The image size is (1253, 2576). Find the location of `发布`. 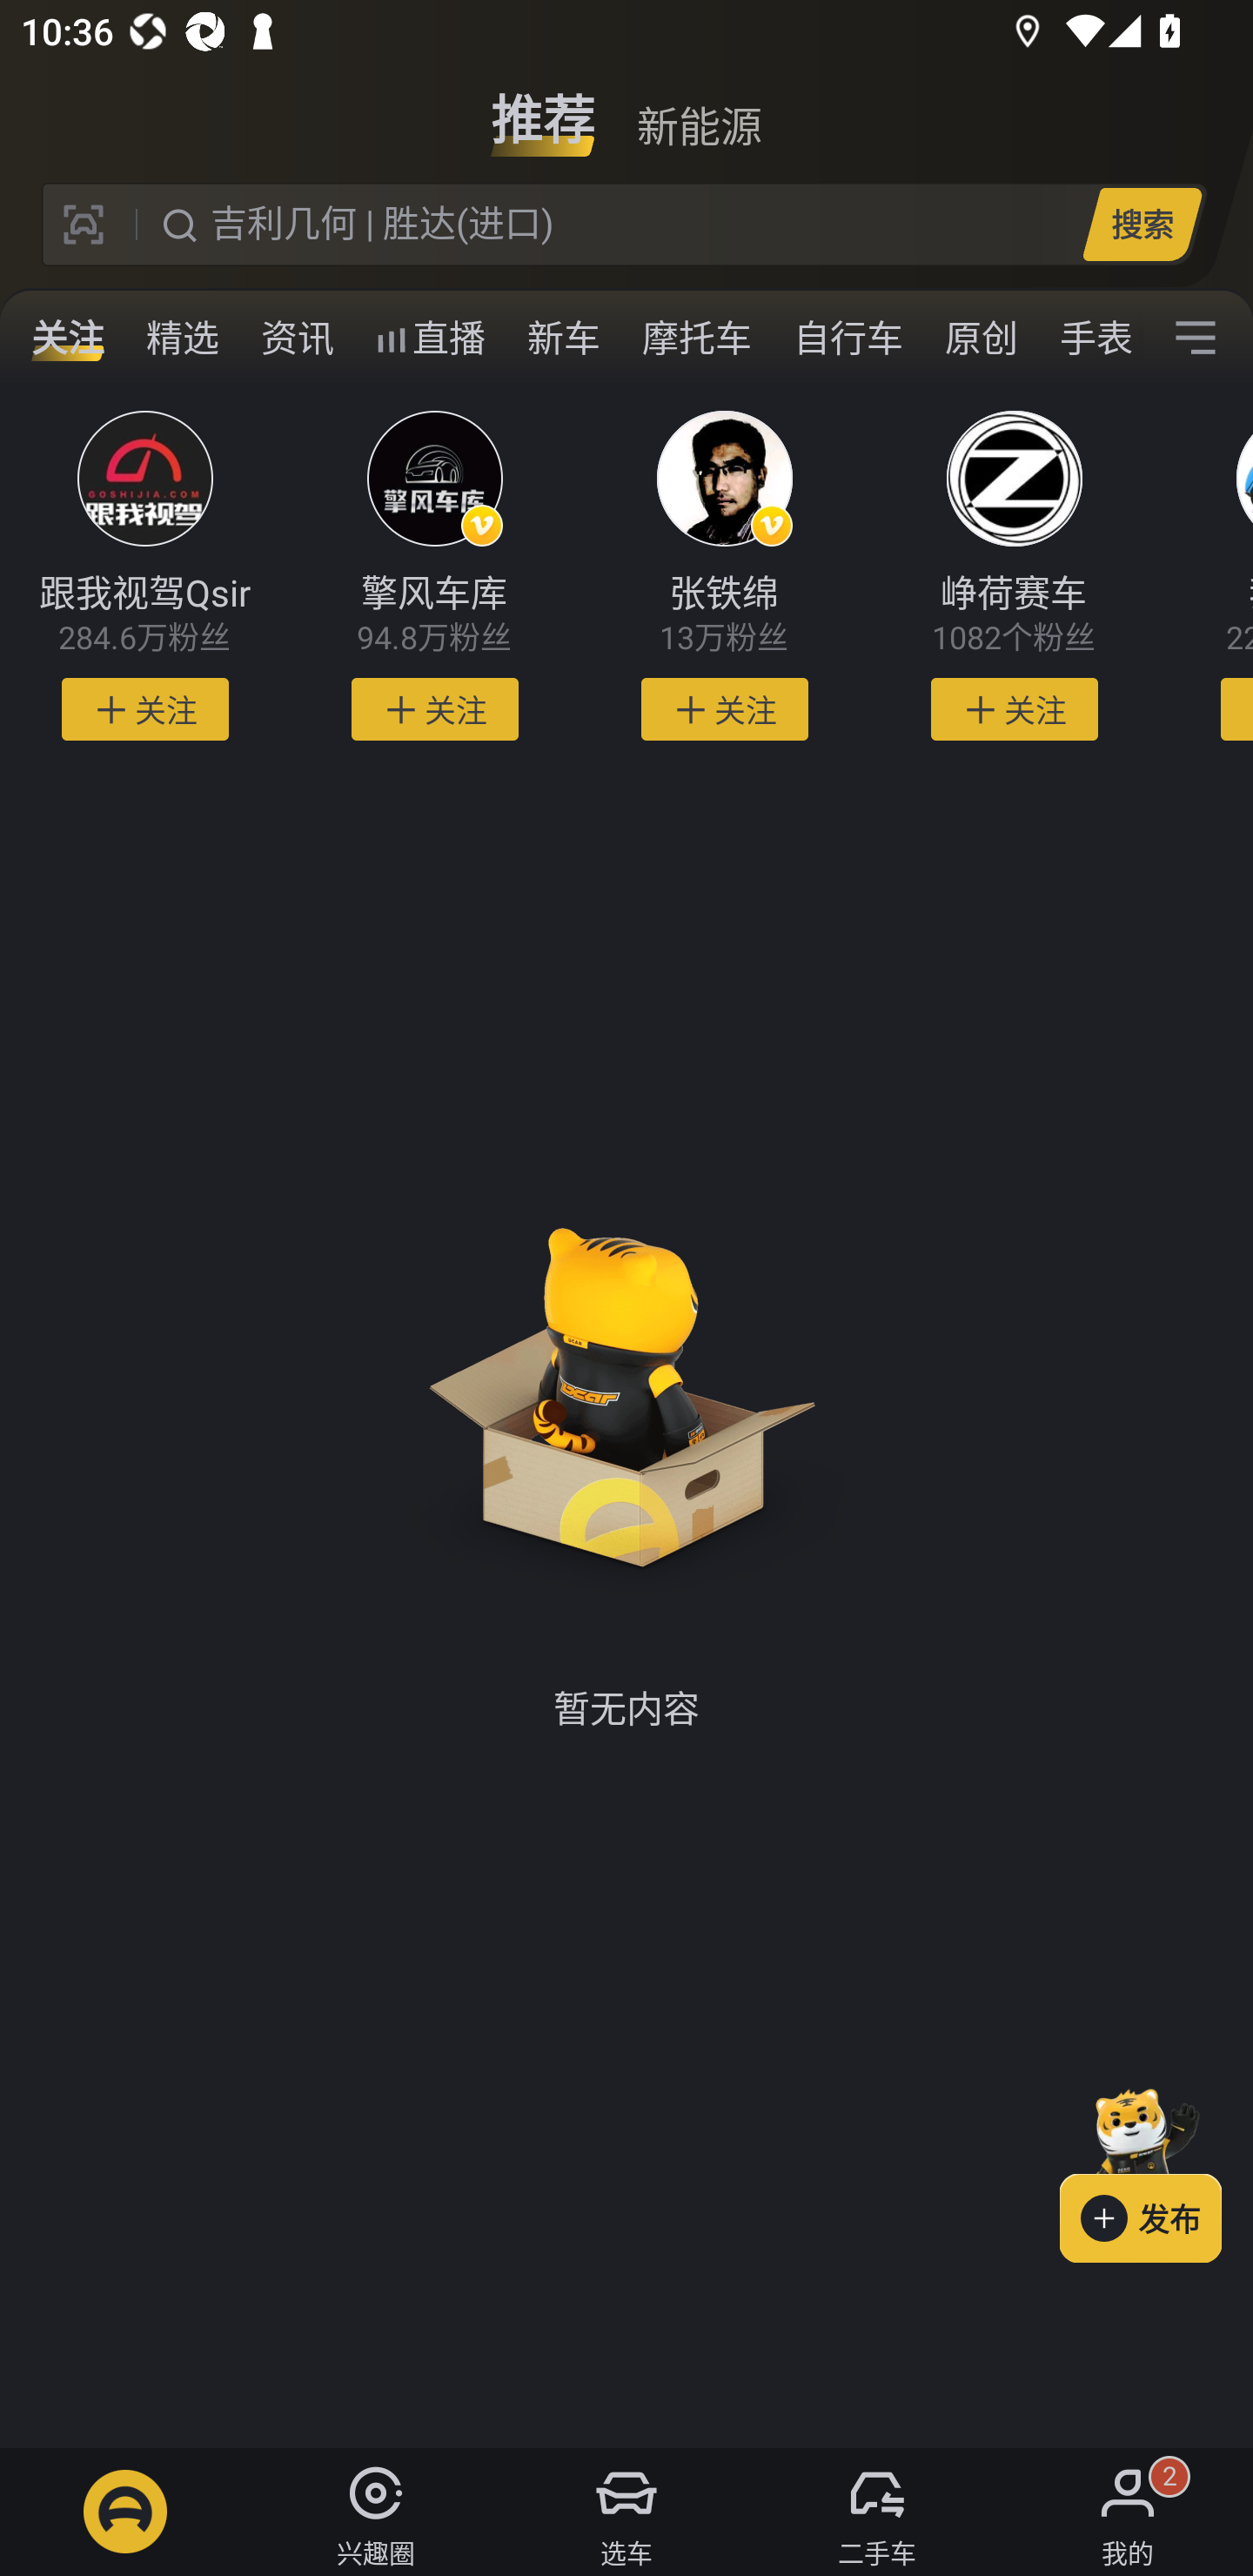

发布 is located at coordinates (1156, 2170).